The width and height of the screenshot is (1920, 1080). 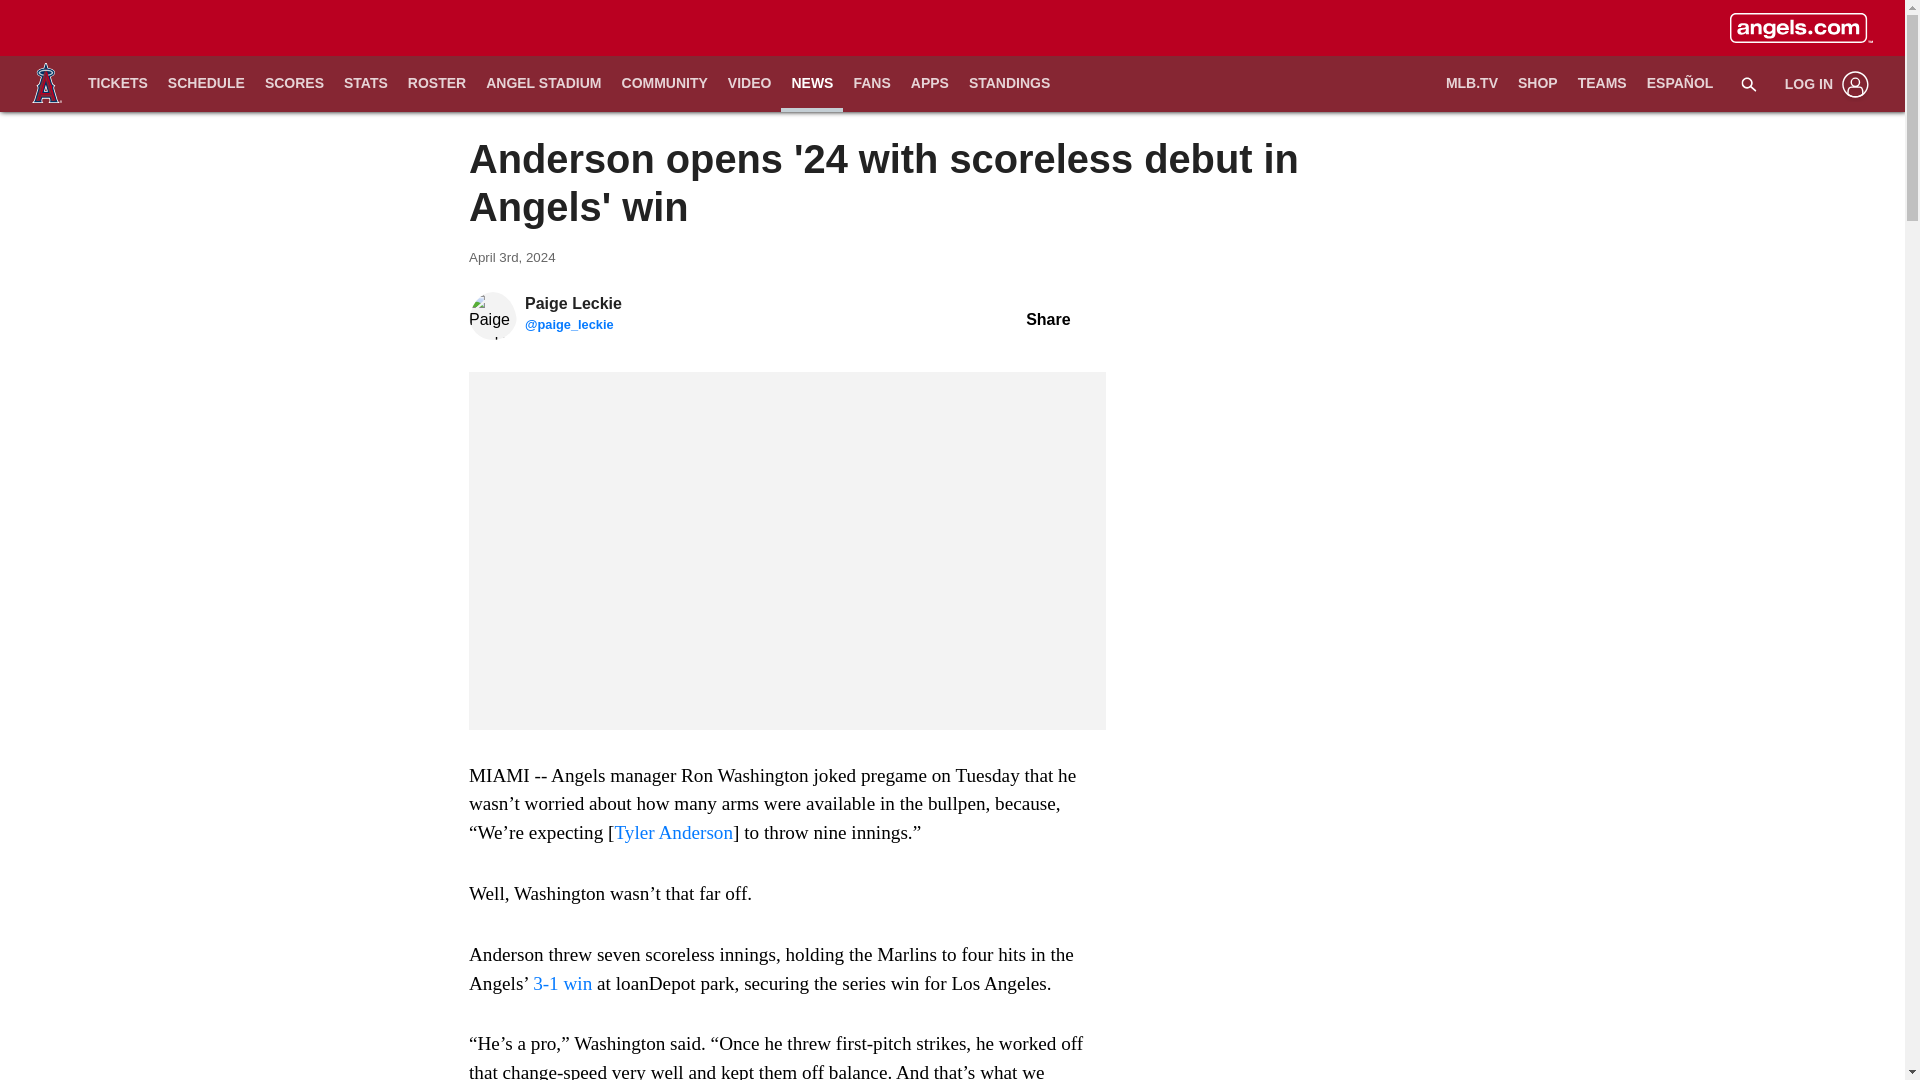 What do you see at coordinates (206, 84) in the screenshot?
I see `SCHEDULE` at bounding box center [206, 84].